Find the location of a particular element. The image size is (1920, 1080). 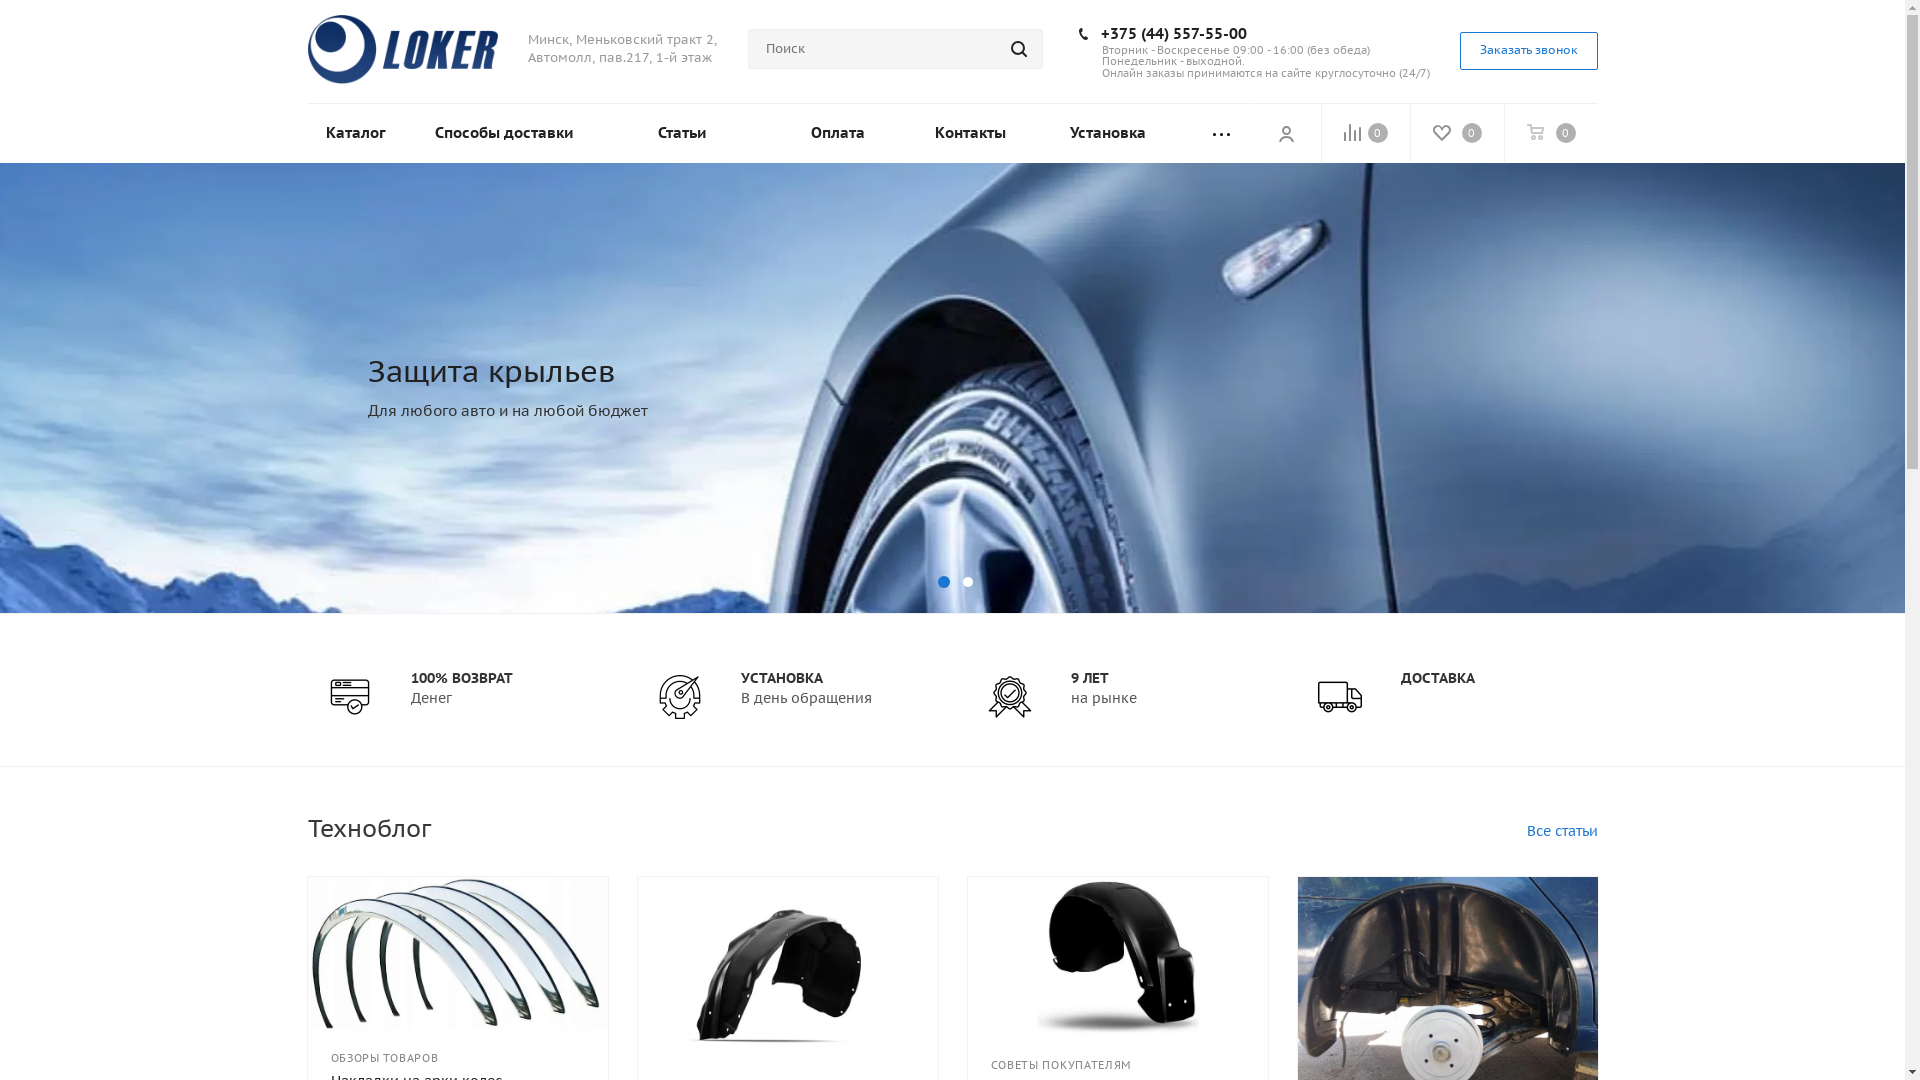

+375 (44) 557-55-00 is located at coordinates (1173, 34).